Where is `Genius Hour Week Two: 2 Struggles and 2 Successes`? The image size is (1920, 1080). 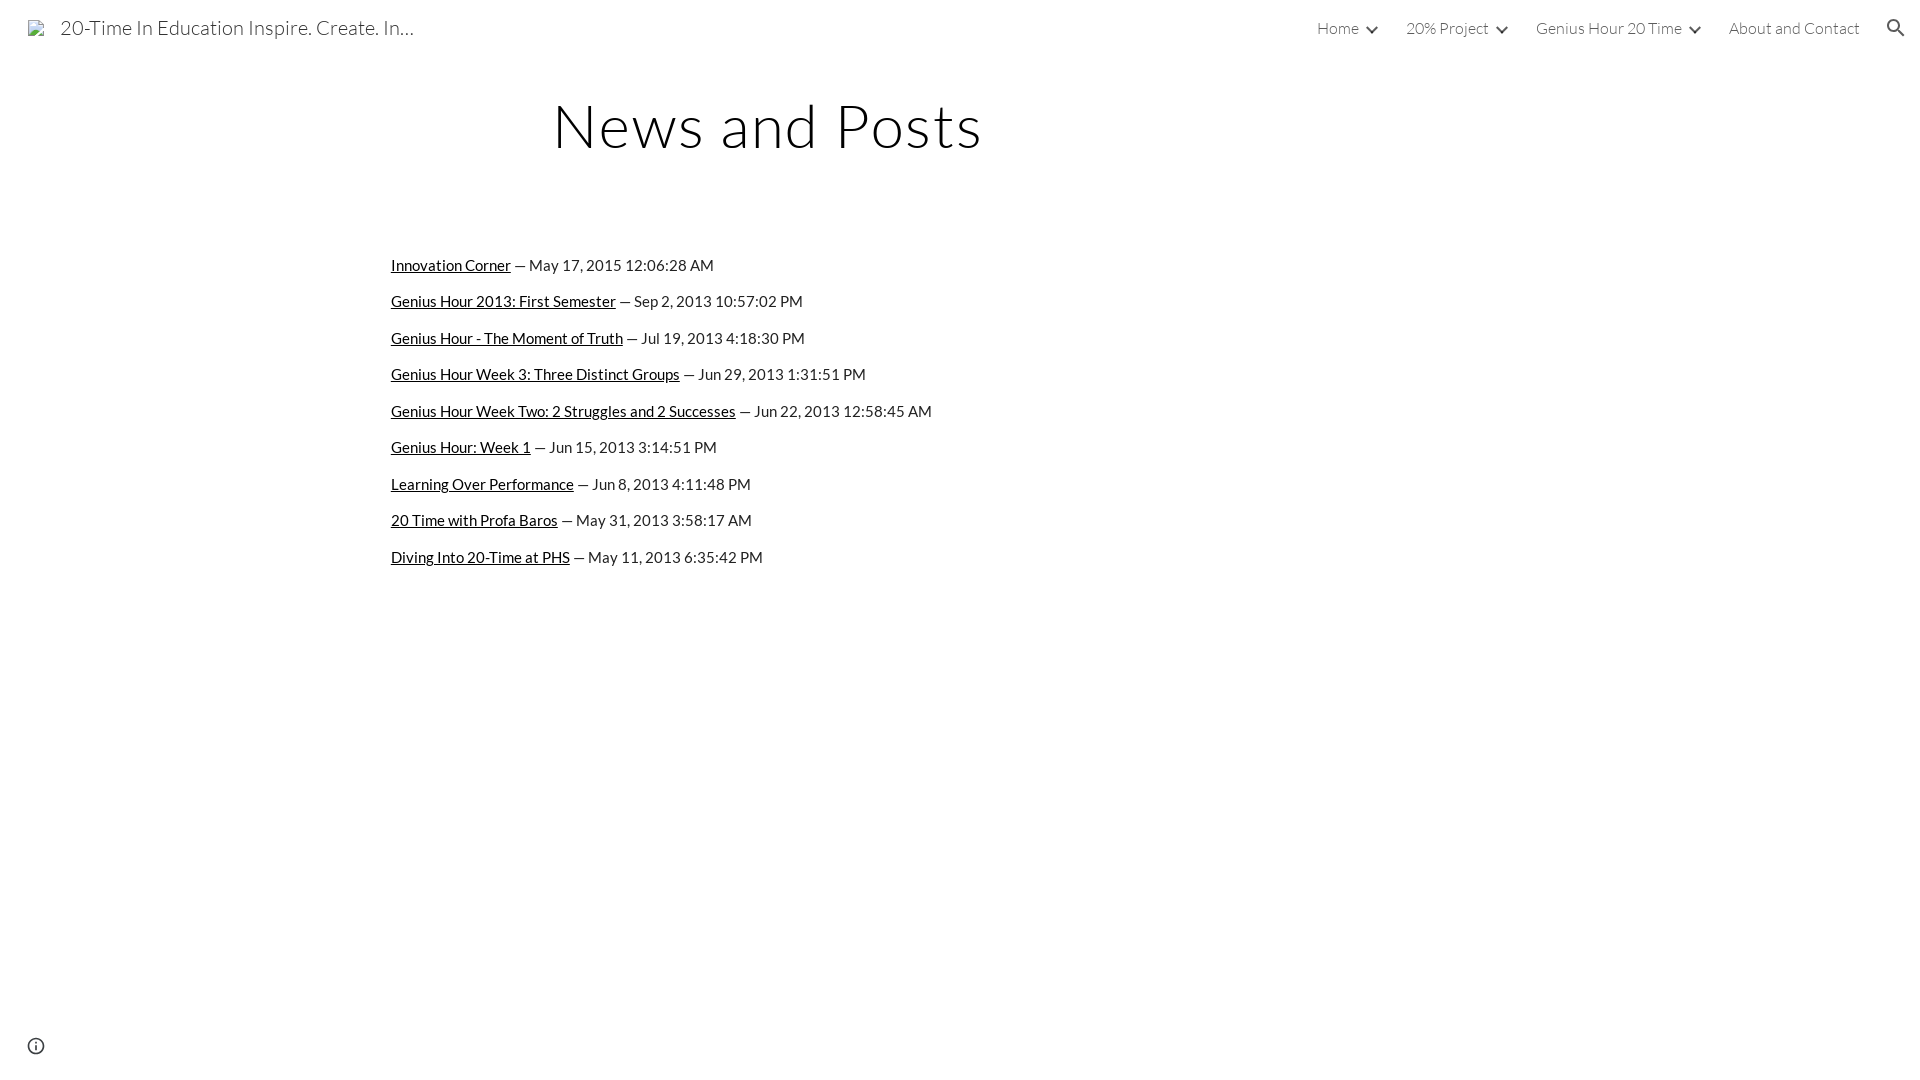 Genius Hour Week Two: 2 Struggles and 2 Successes is located at coordinates (564, 412).